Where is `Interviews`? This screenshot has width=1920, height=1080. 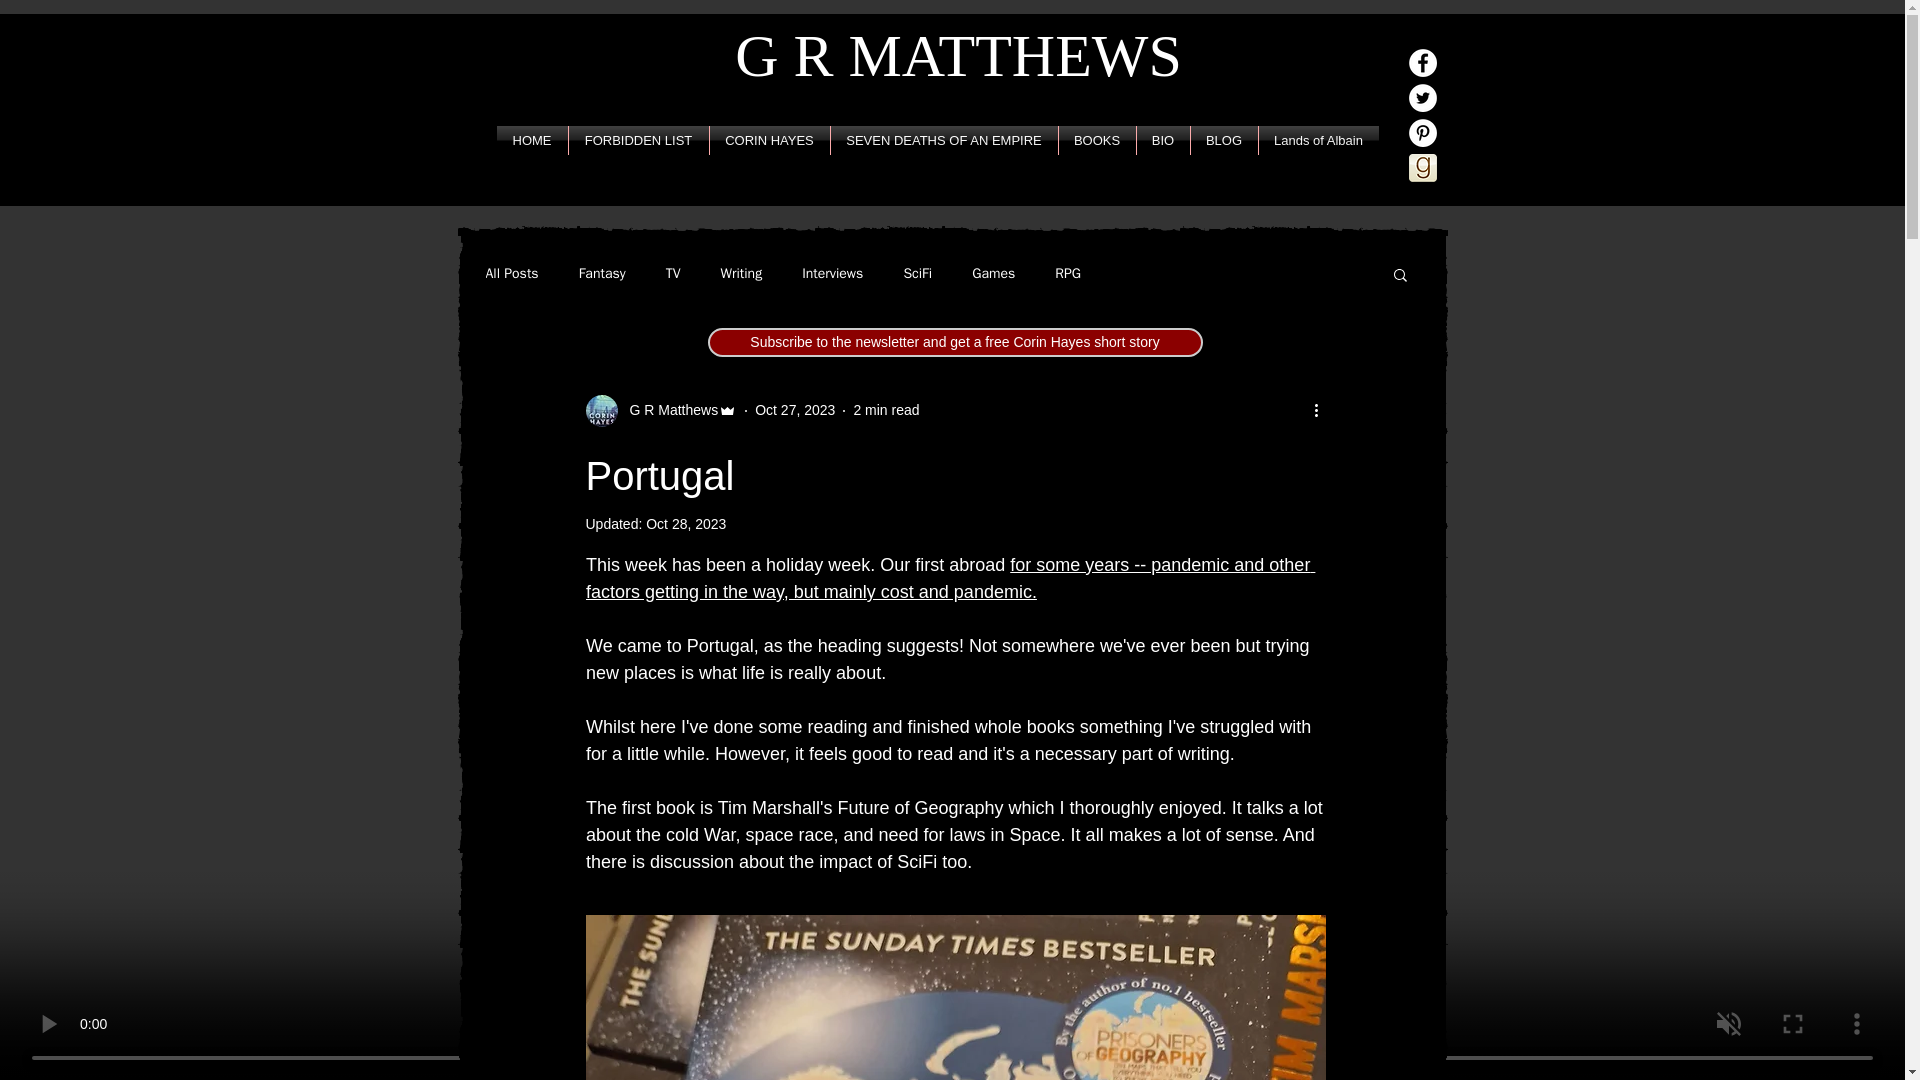 Interviews is located at coordinates (832, 273).